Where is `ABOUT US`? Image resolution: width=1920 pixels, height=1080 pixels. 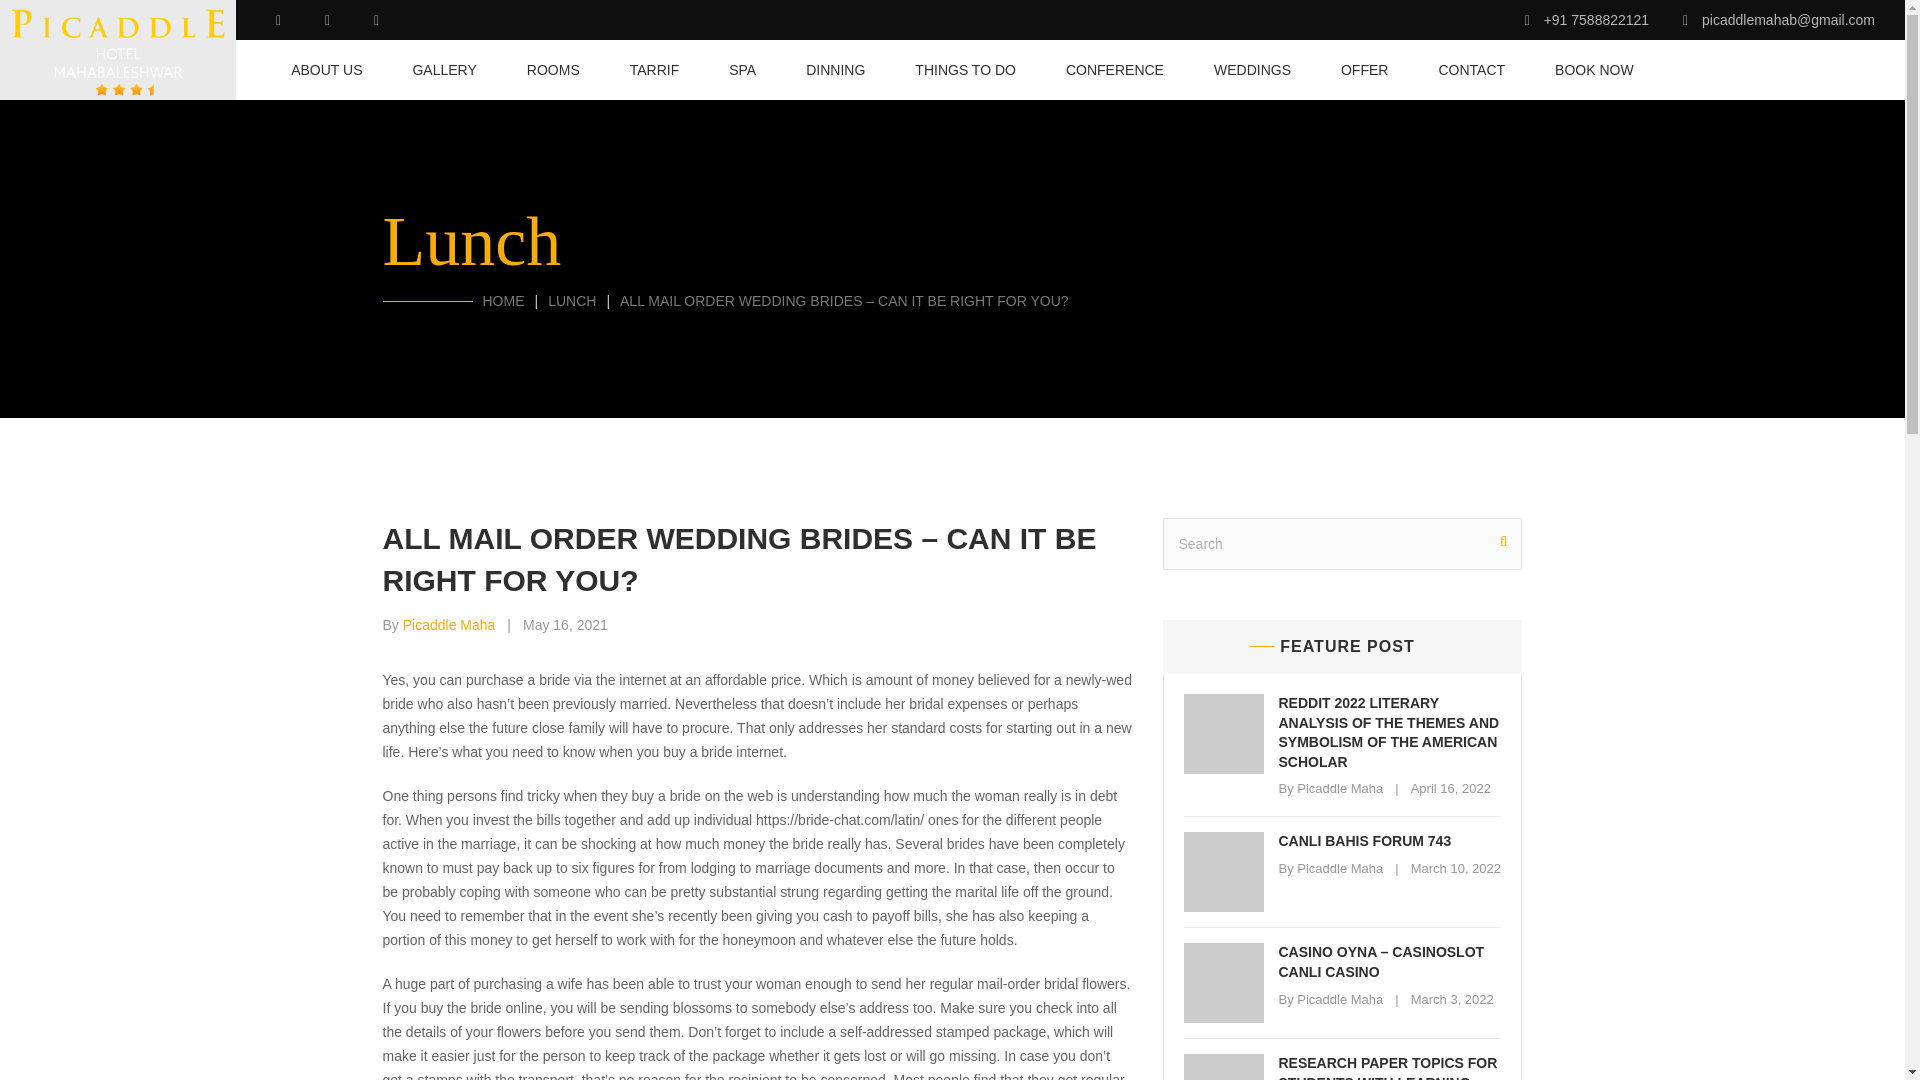
ABOUT US is located at coordinates (326, 70).